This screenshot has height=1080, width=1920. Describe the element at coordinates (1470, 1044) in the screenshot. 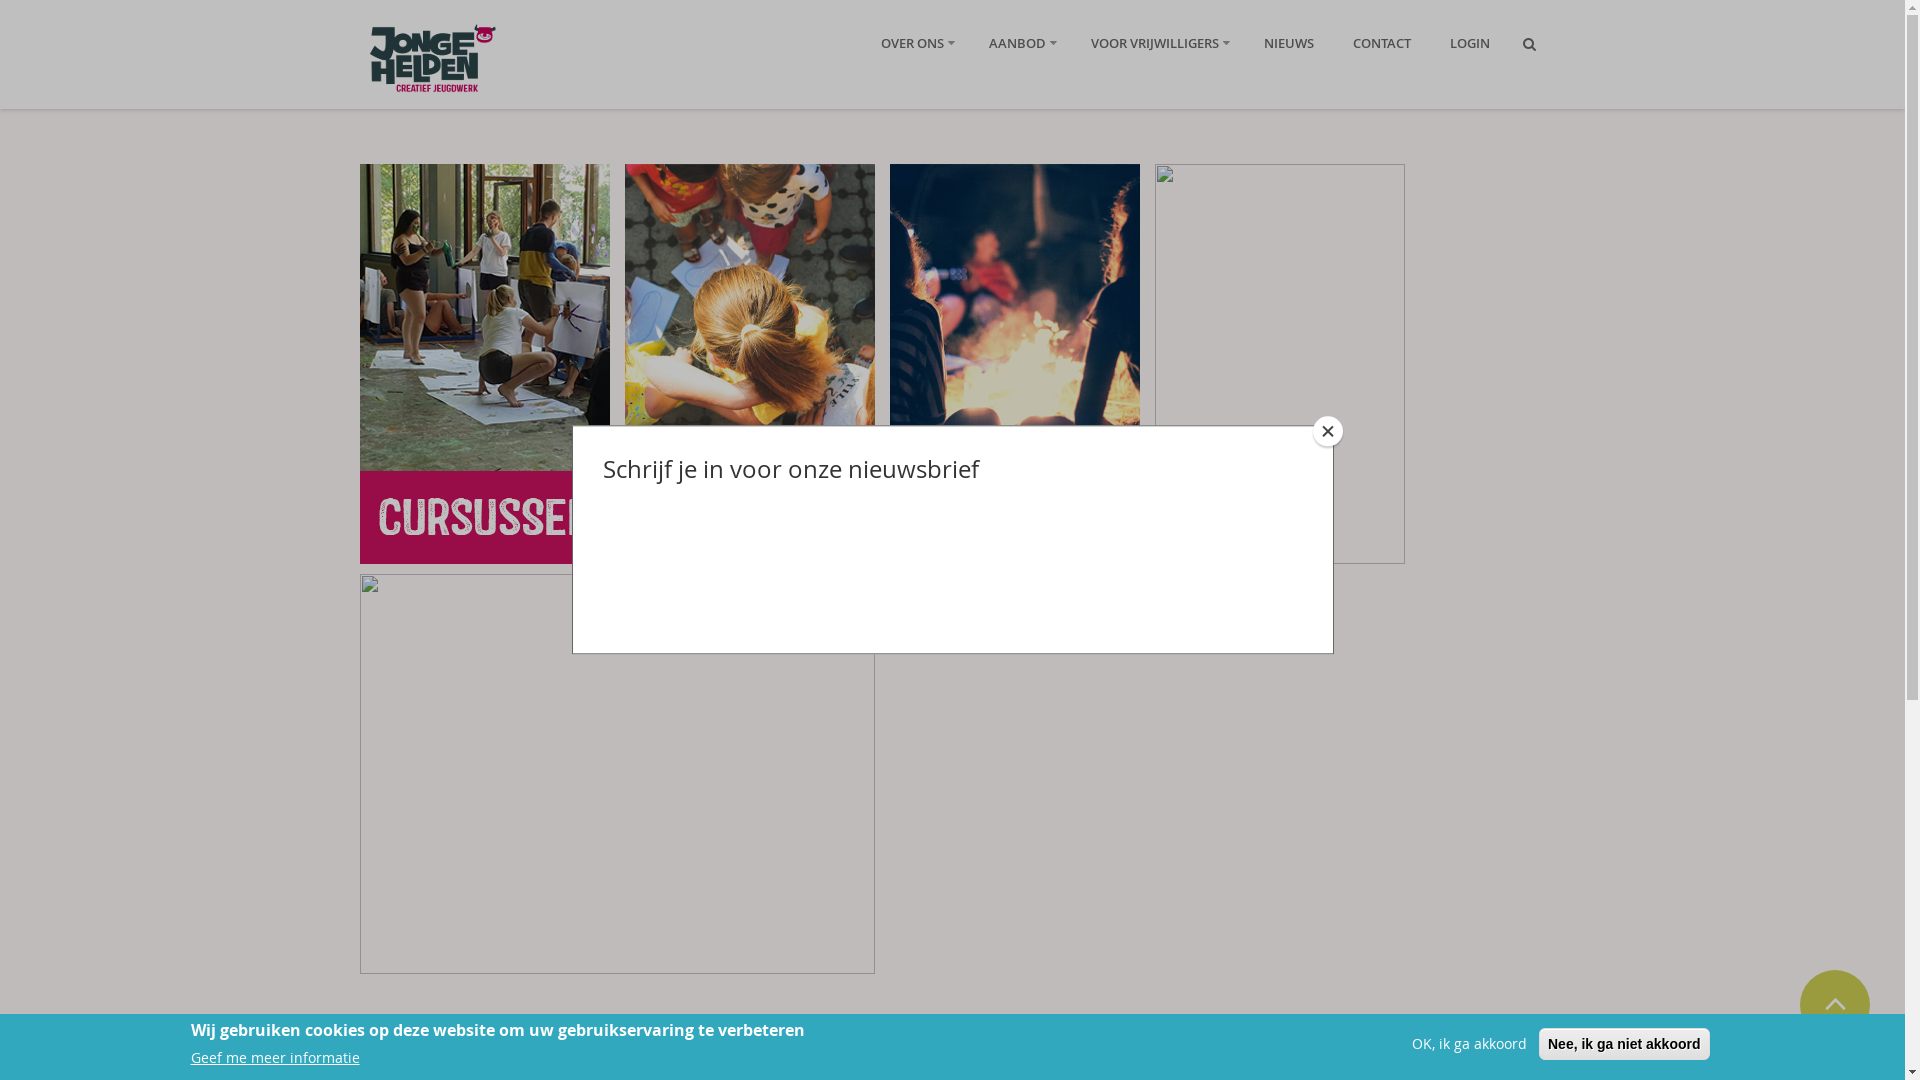

I see `OK, ik ga akkoord` at that location.